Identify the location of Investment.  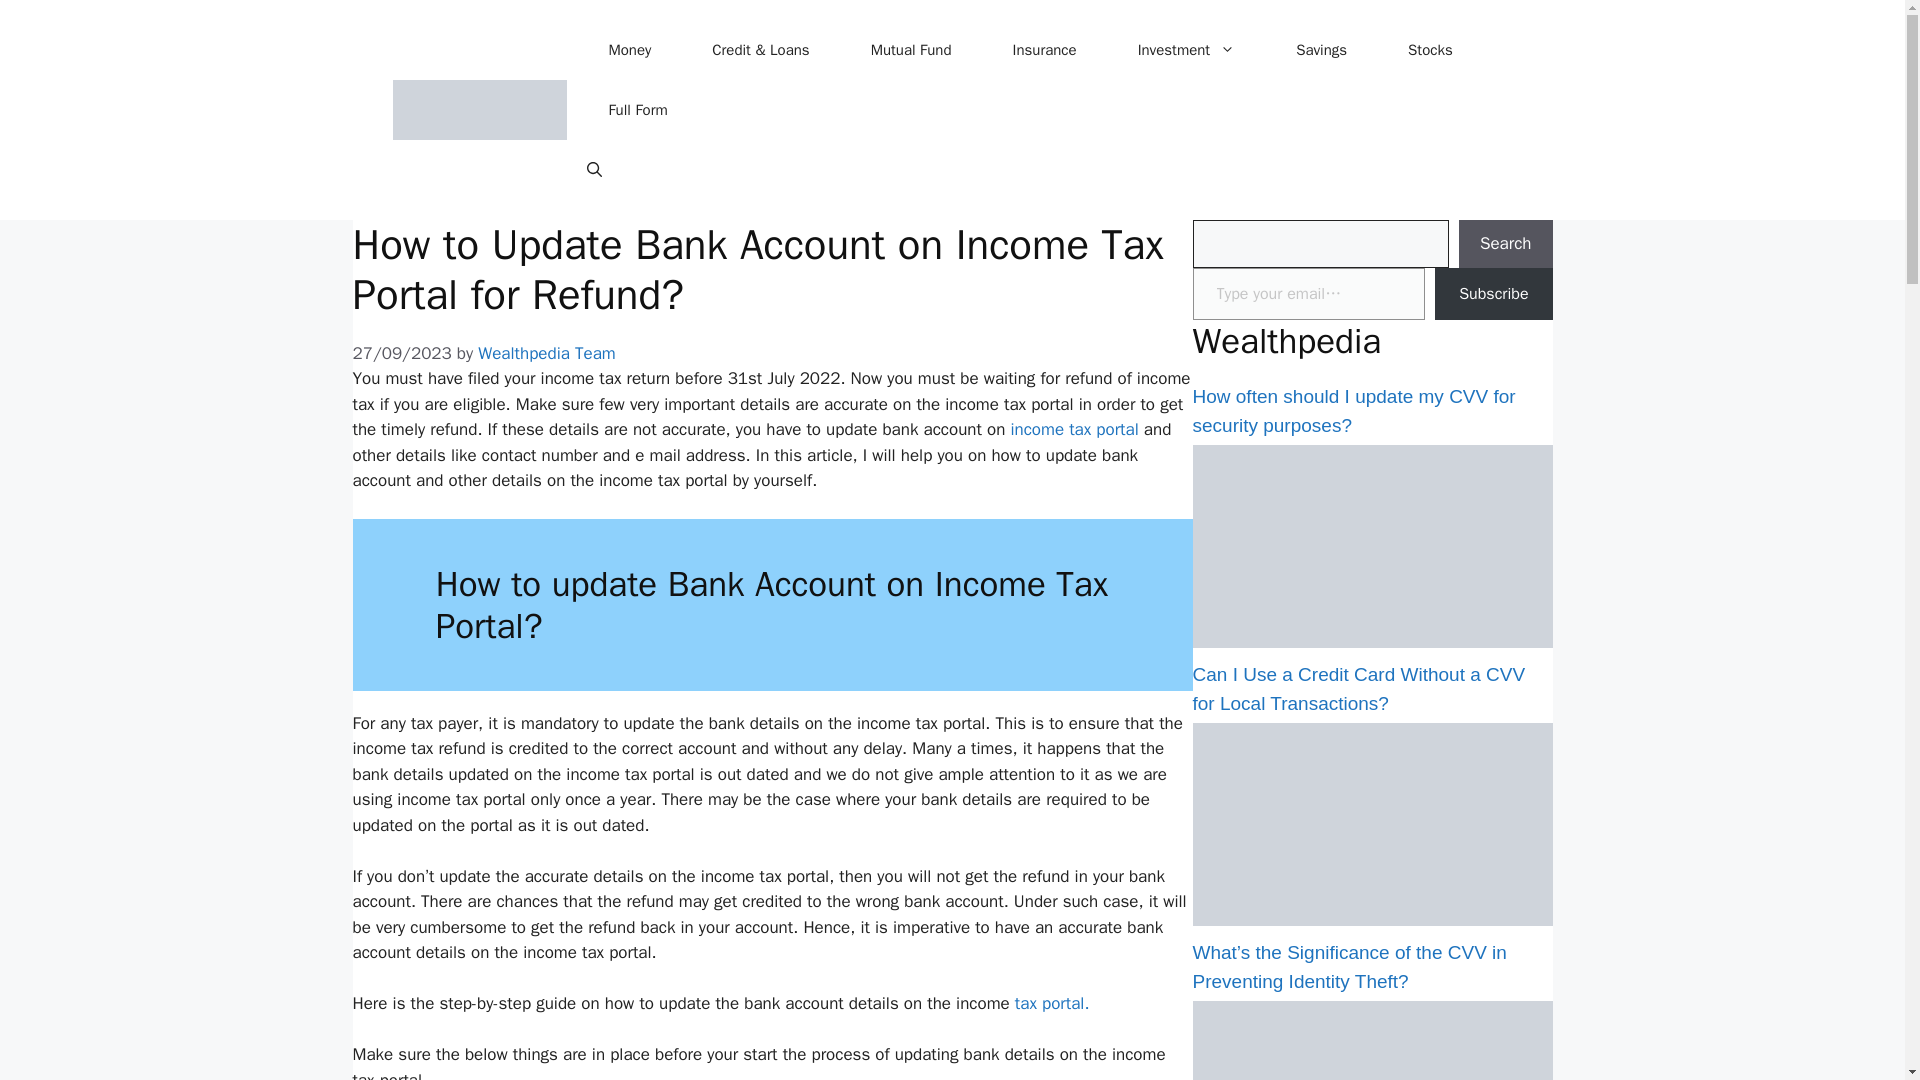
(1186, 50).